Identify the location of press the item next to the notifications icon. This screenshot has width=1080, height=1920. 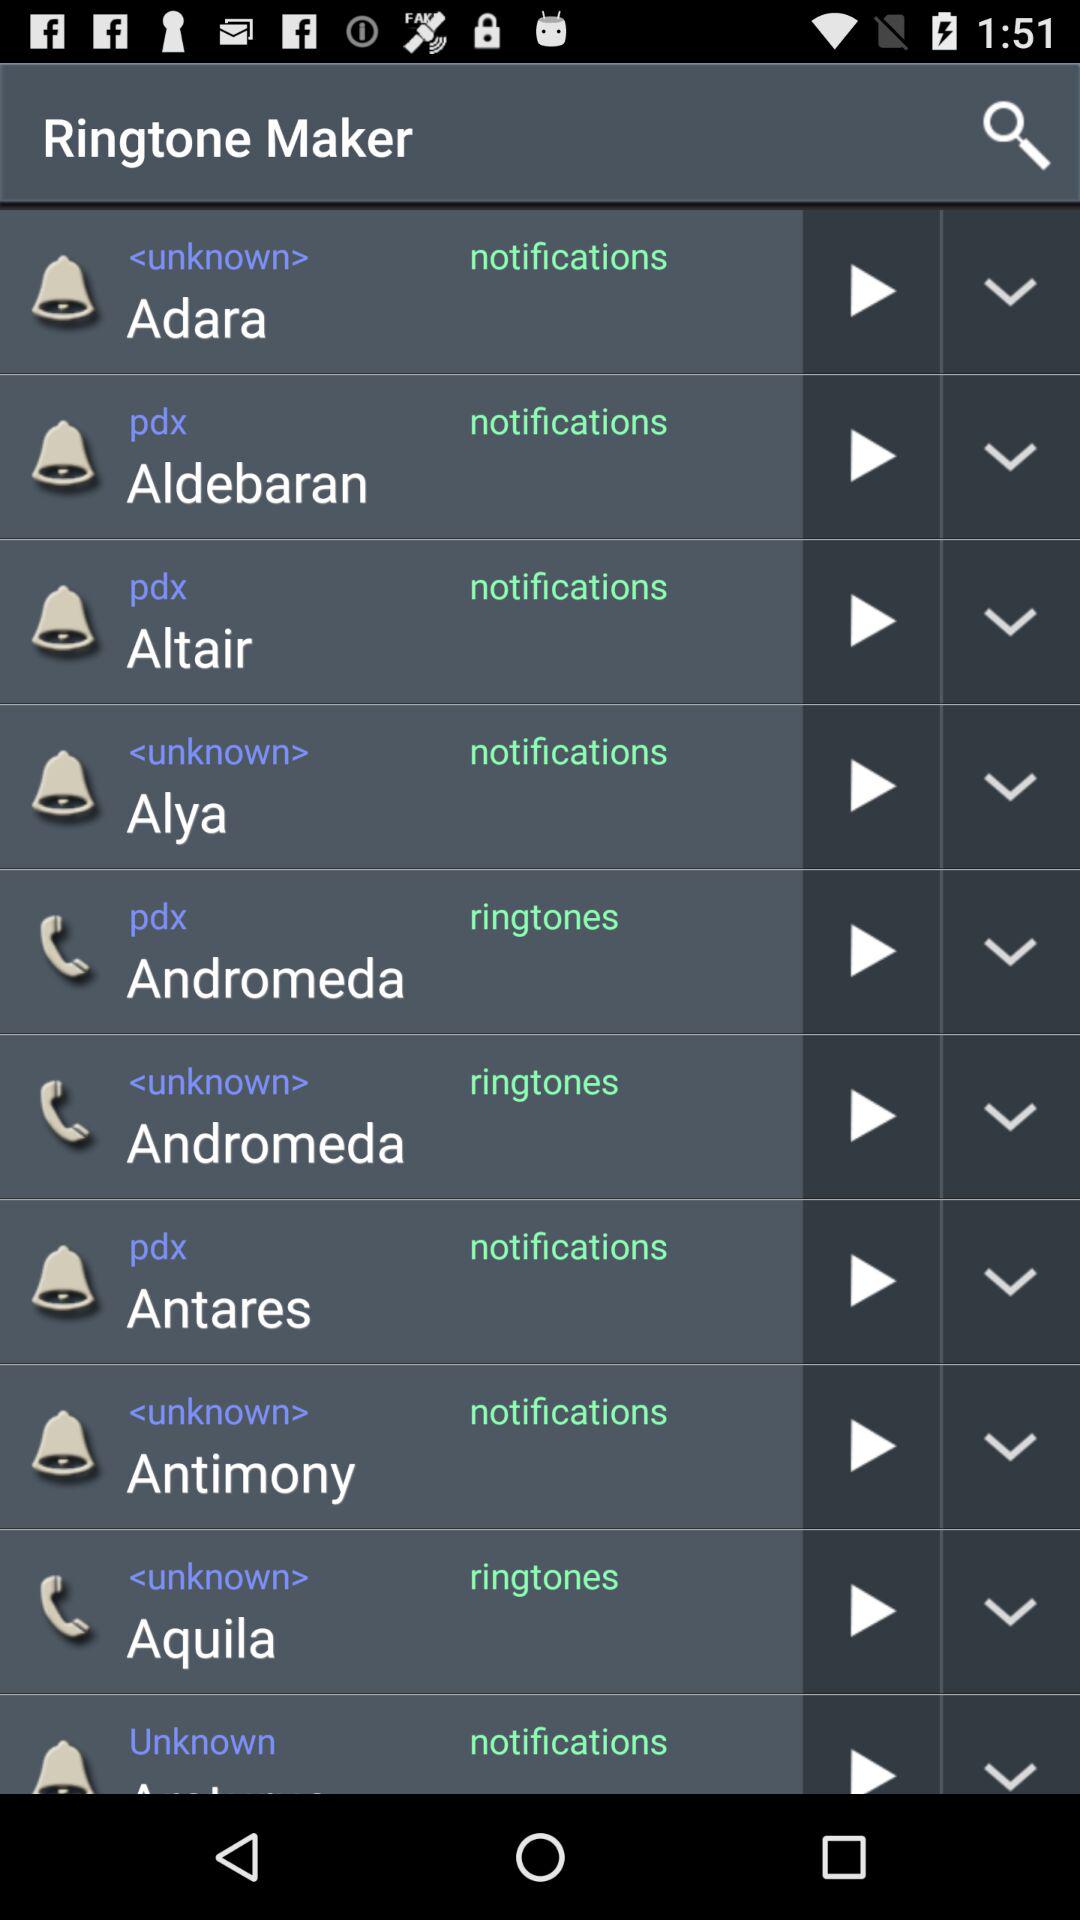
(802, 1446).